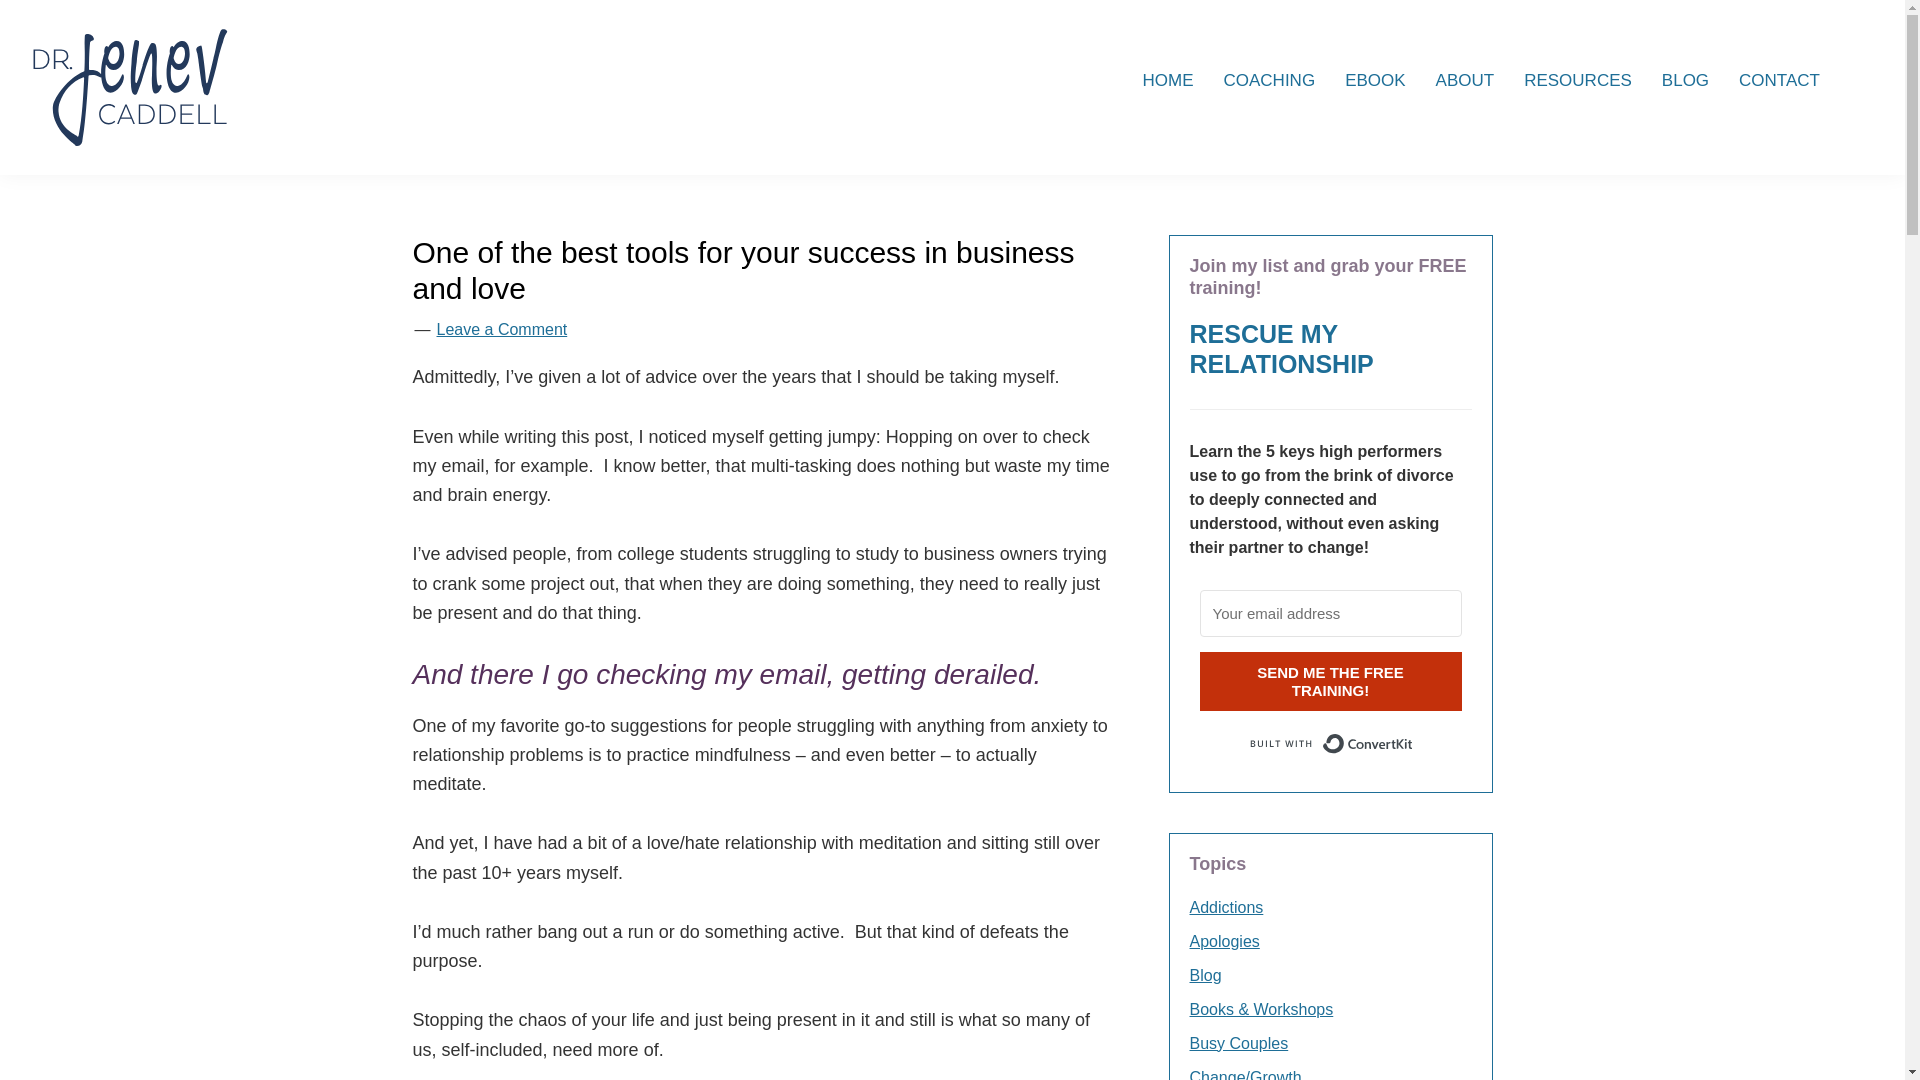  Describe the element at coordinates (1780, 80) in the screenshot. I see `CONTACT` at that location.